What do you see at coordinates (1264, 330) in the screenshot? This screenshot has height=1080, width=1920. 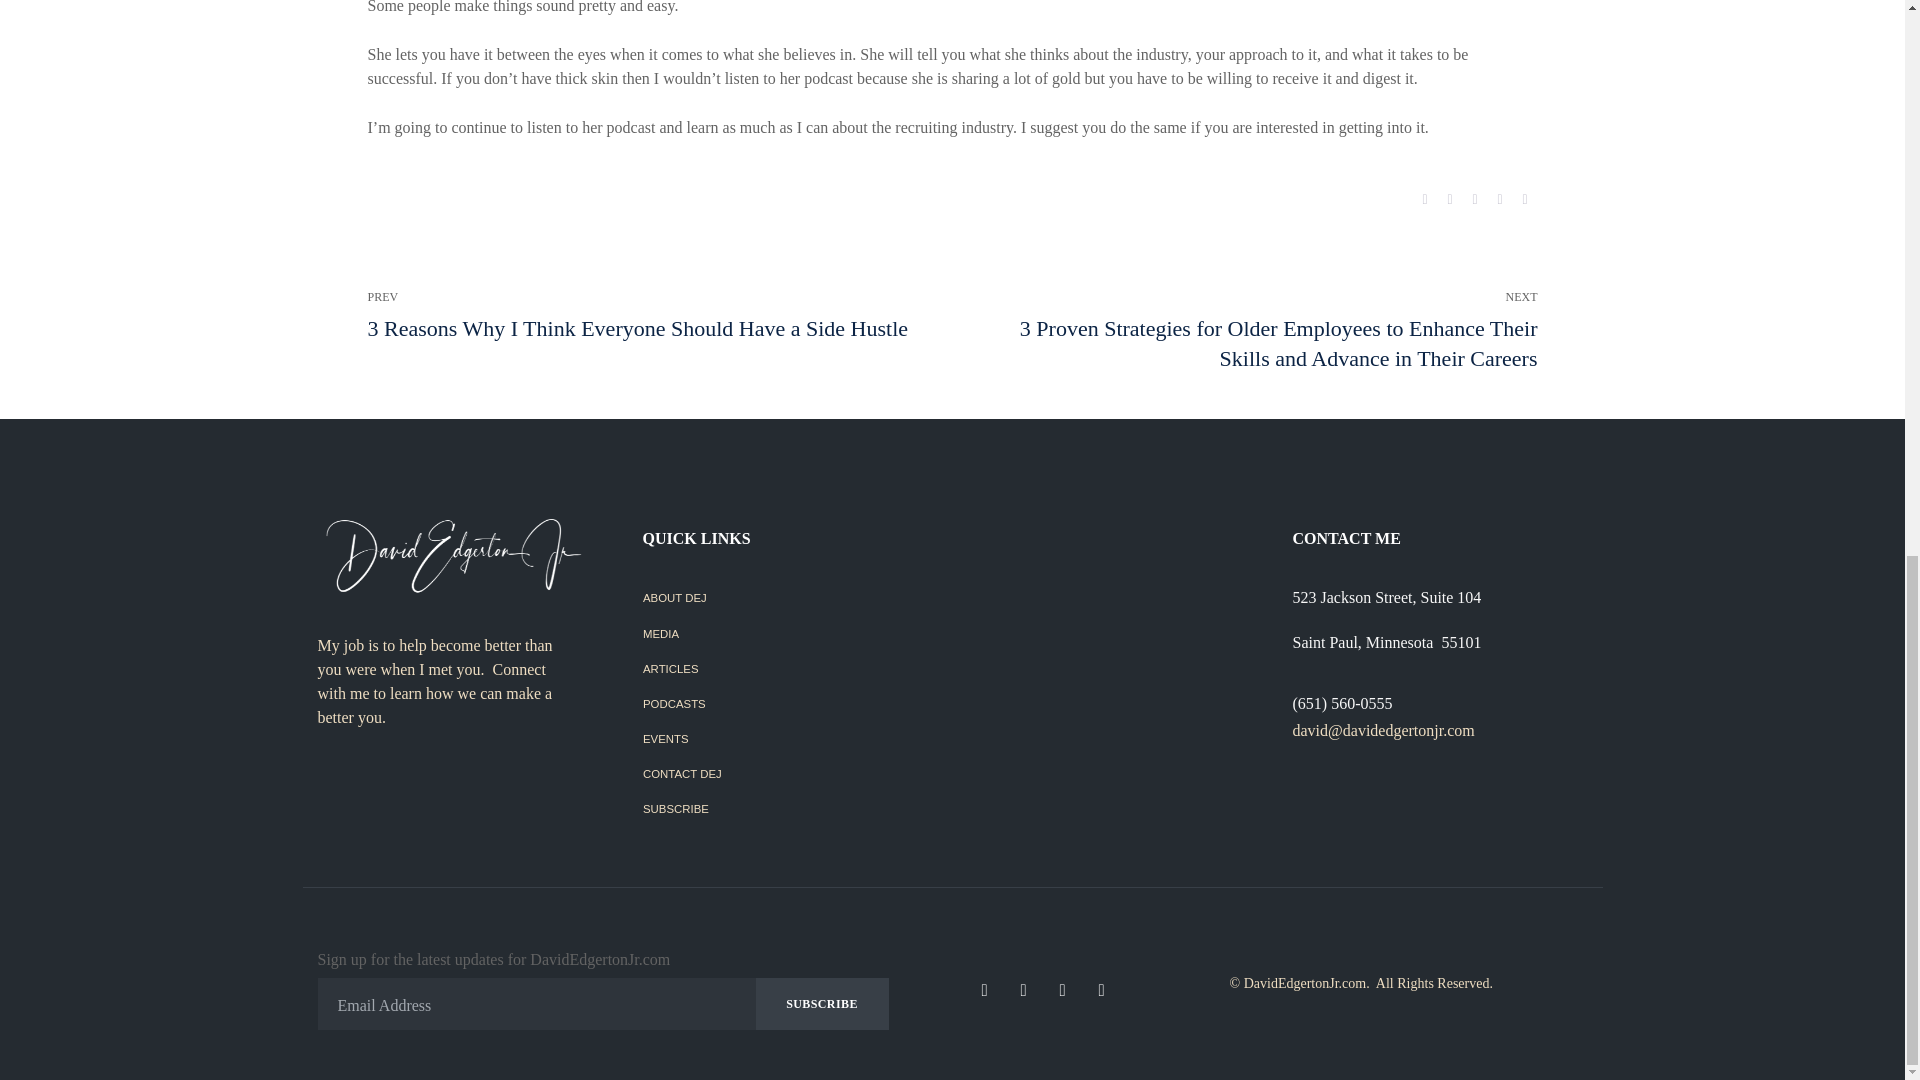 I see `NEXT` at bounding box center [1264, 330].